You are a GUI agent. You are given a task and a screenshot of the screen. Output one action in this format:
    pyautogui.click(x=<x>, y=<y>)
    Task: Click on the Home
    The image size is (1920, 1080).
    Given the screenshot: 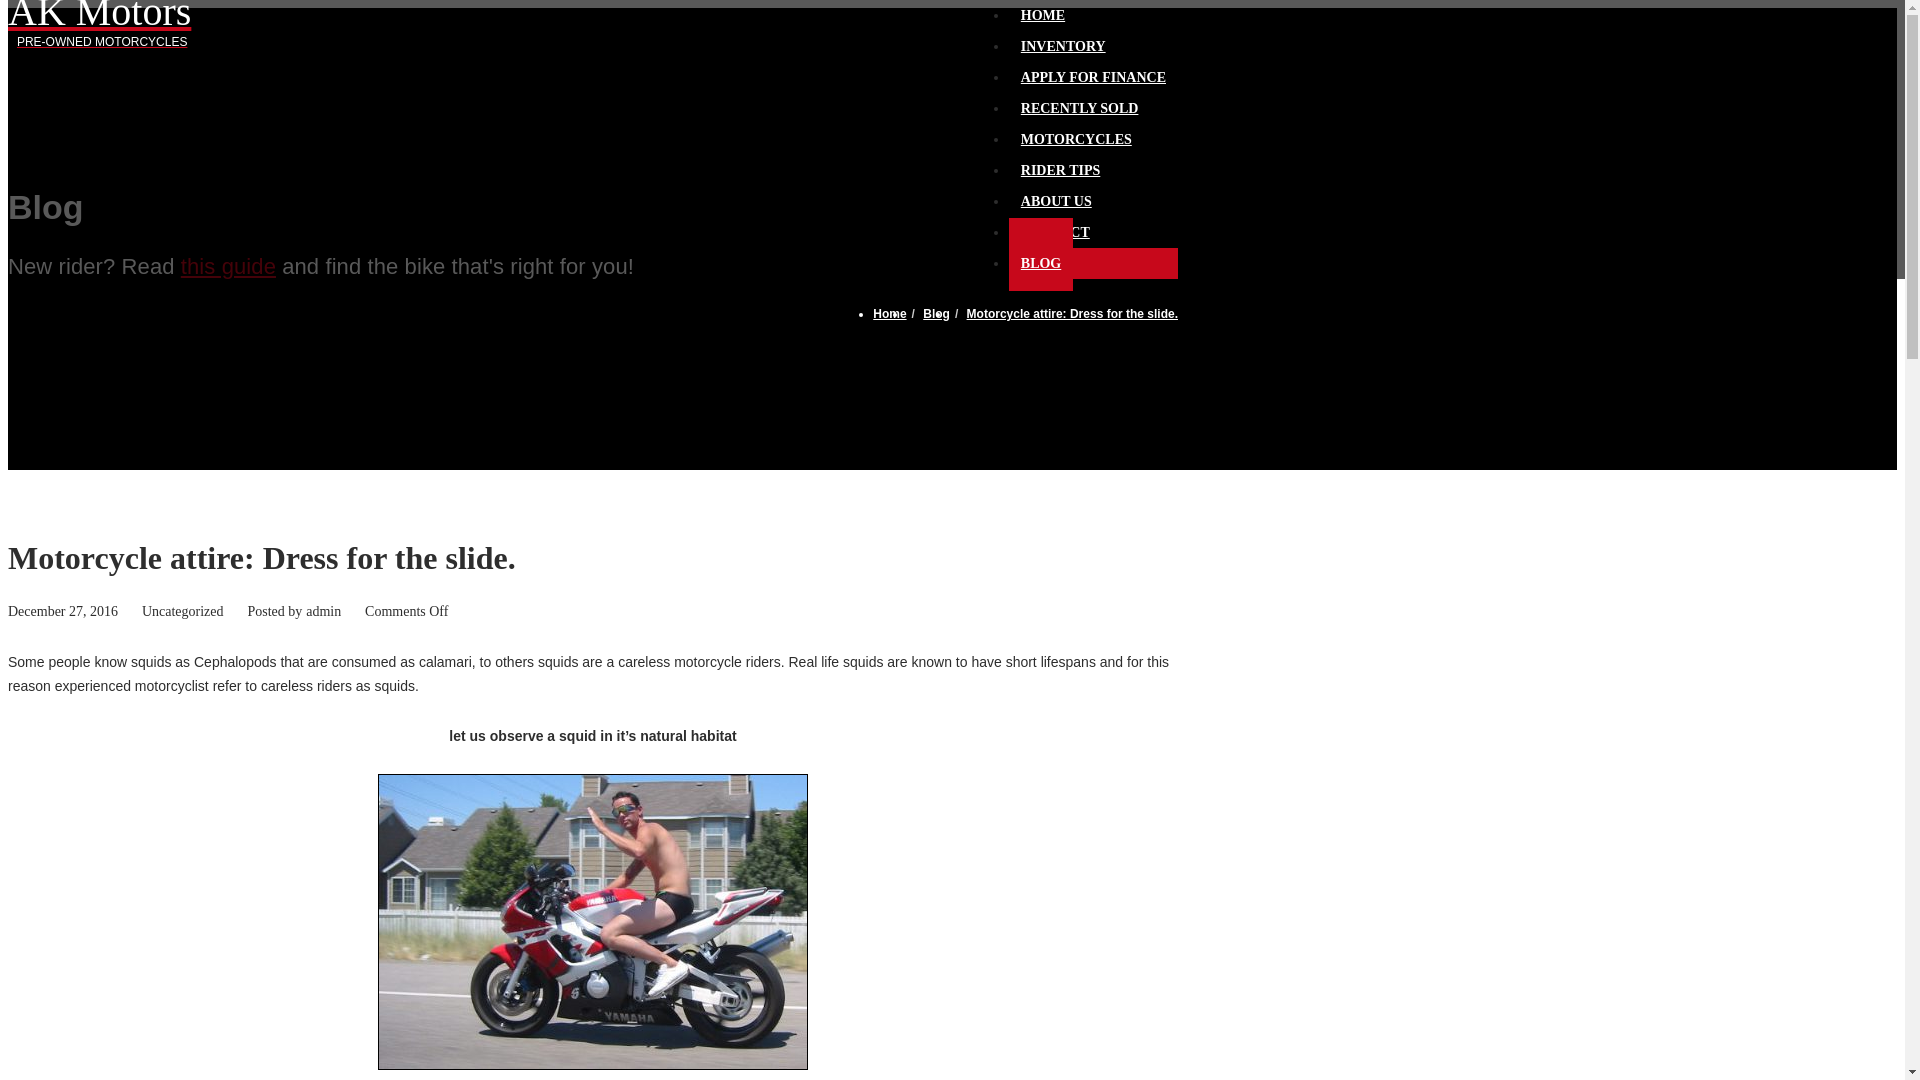 What is the action you would take?
    pyautogui.click(x=101, y=26)
    